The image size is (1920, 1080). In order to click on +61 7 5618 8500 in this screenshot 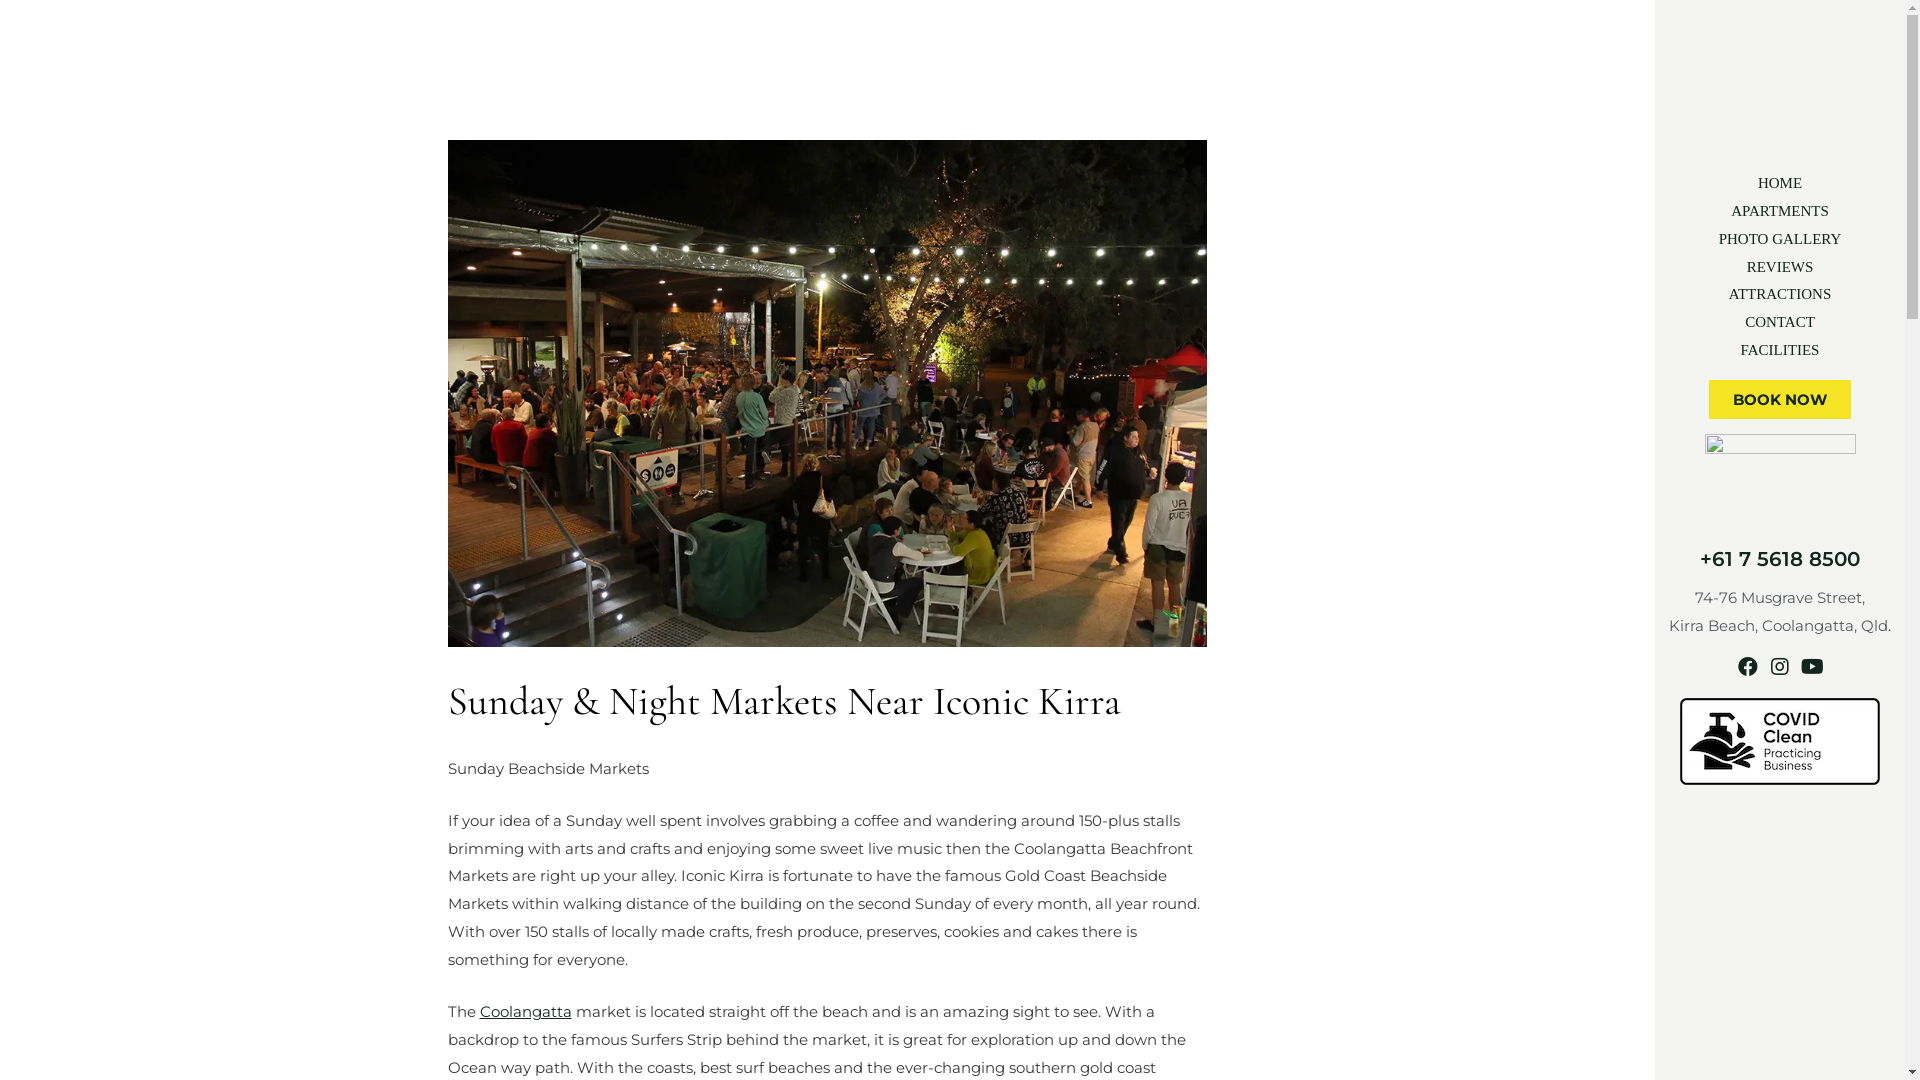, I will do `click(1780, 559)`.